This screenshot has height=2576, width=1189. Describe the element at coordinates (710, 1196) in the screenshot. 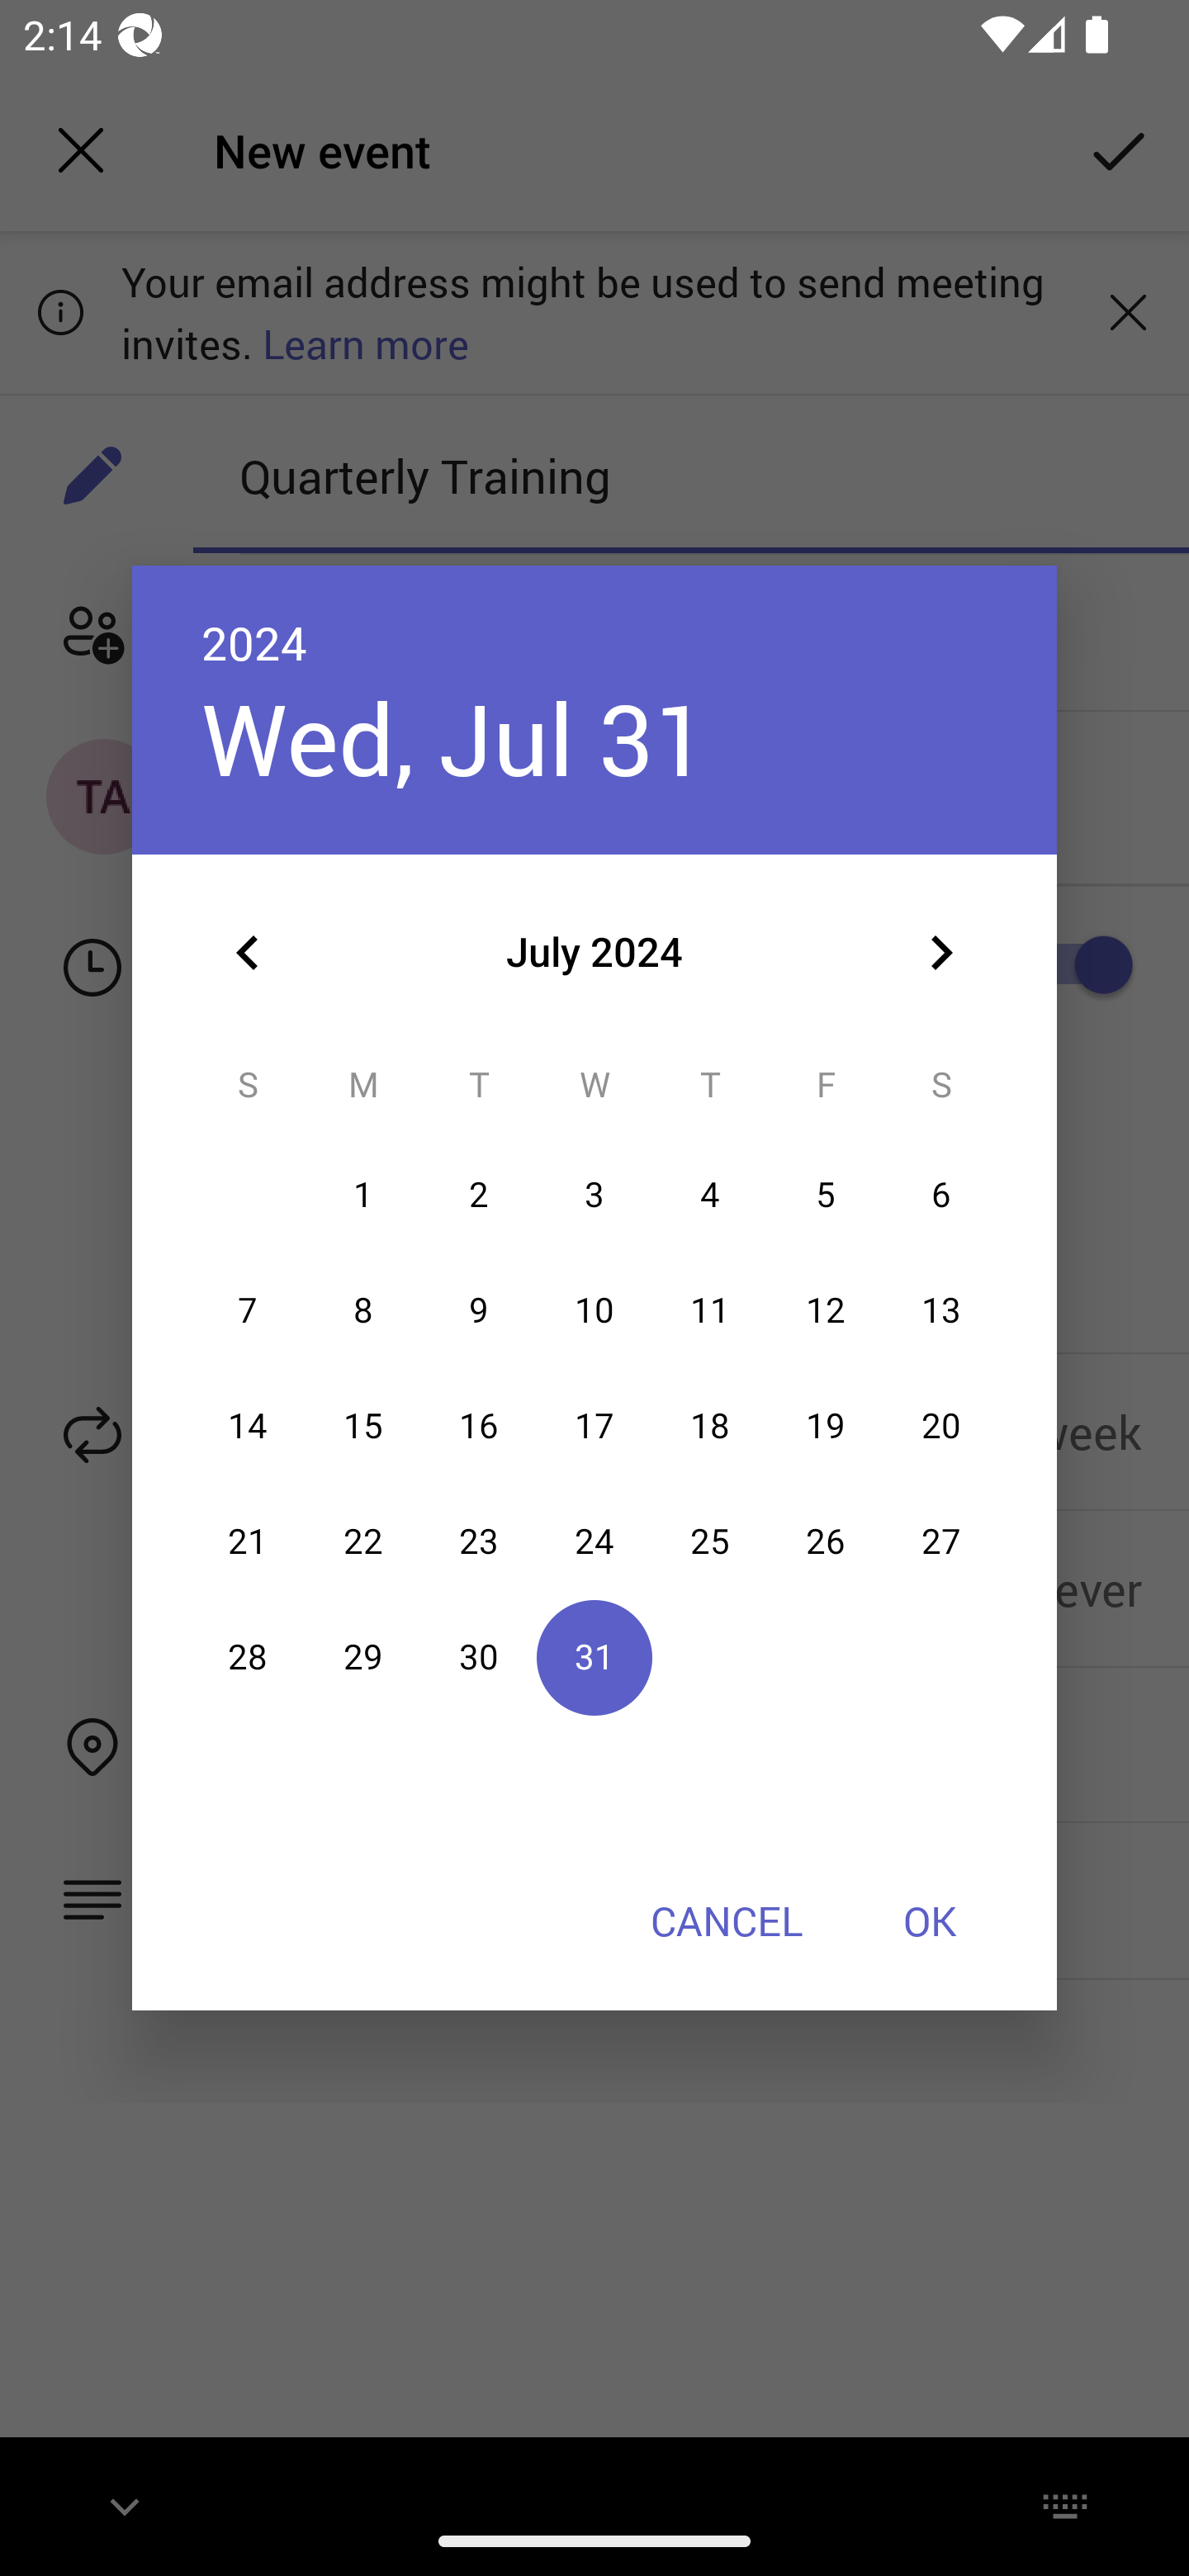

I see `4 04 July 2024` at that location.